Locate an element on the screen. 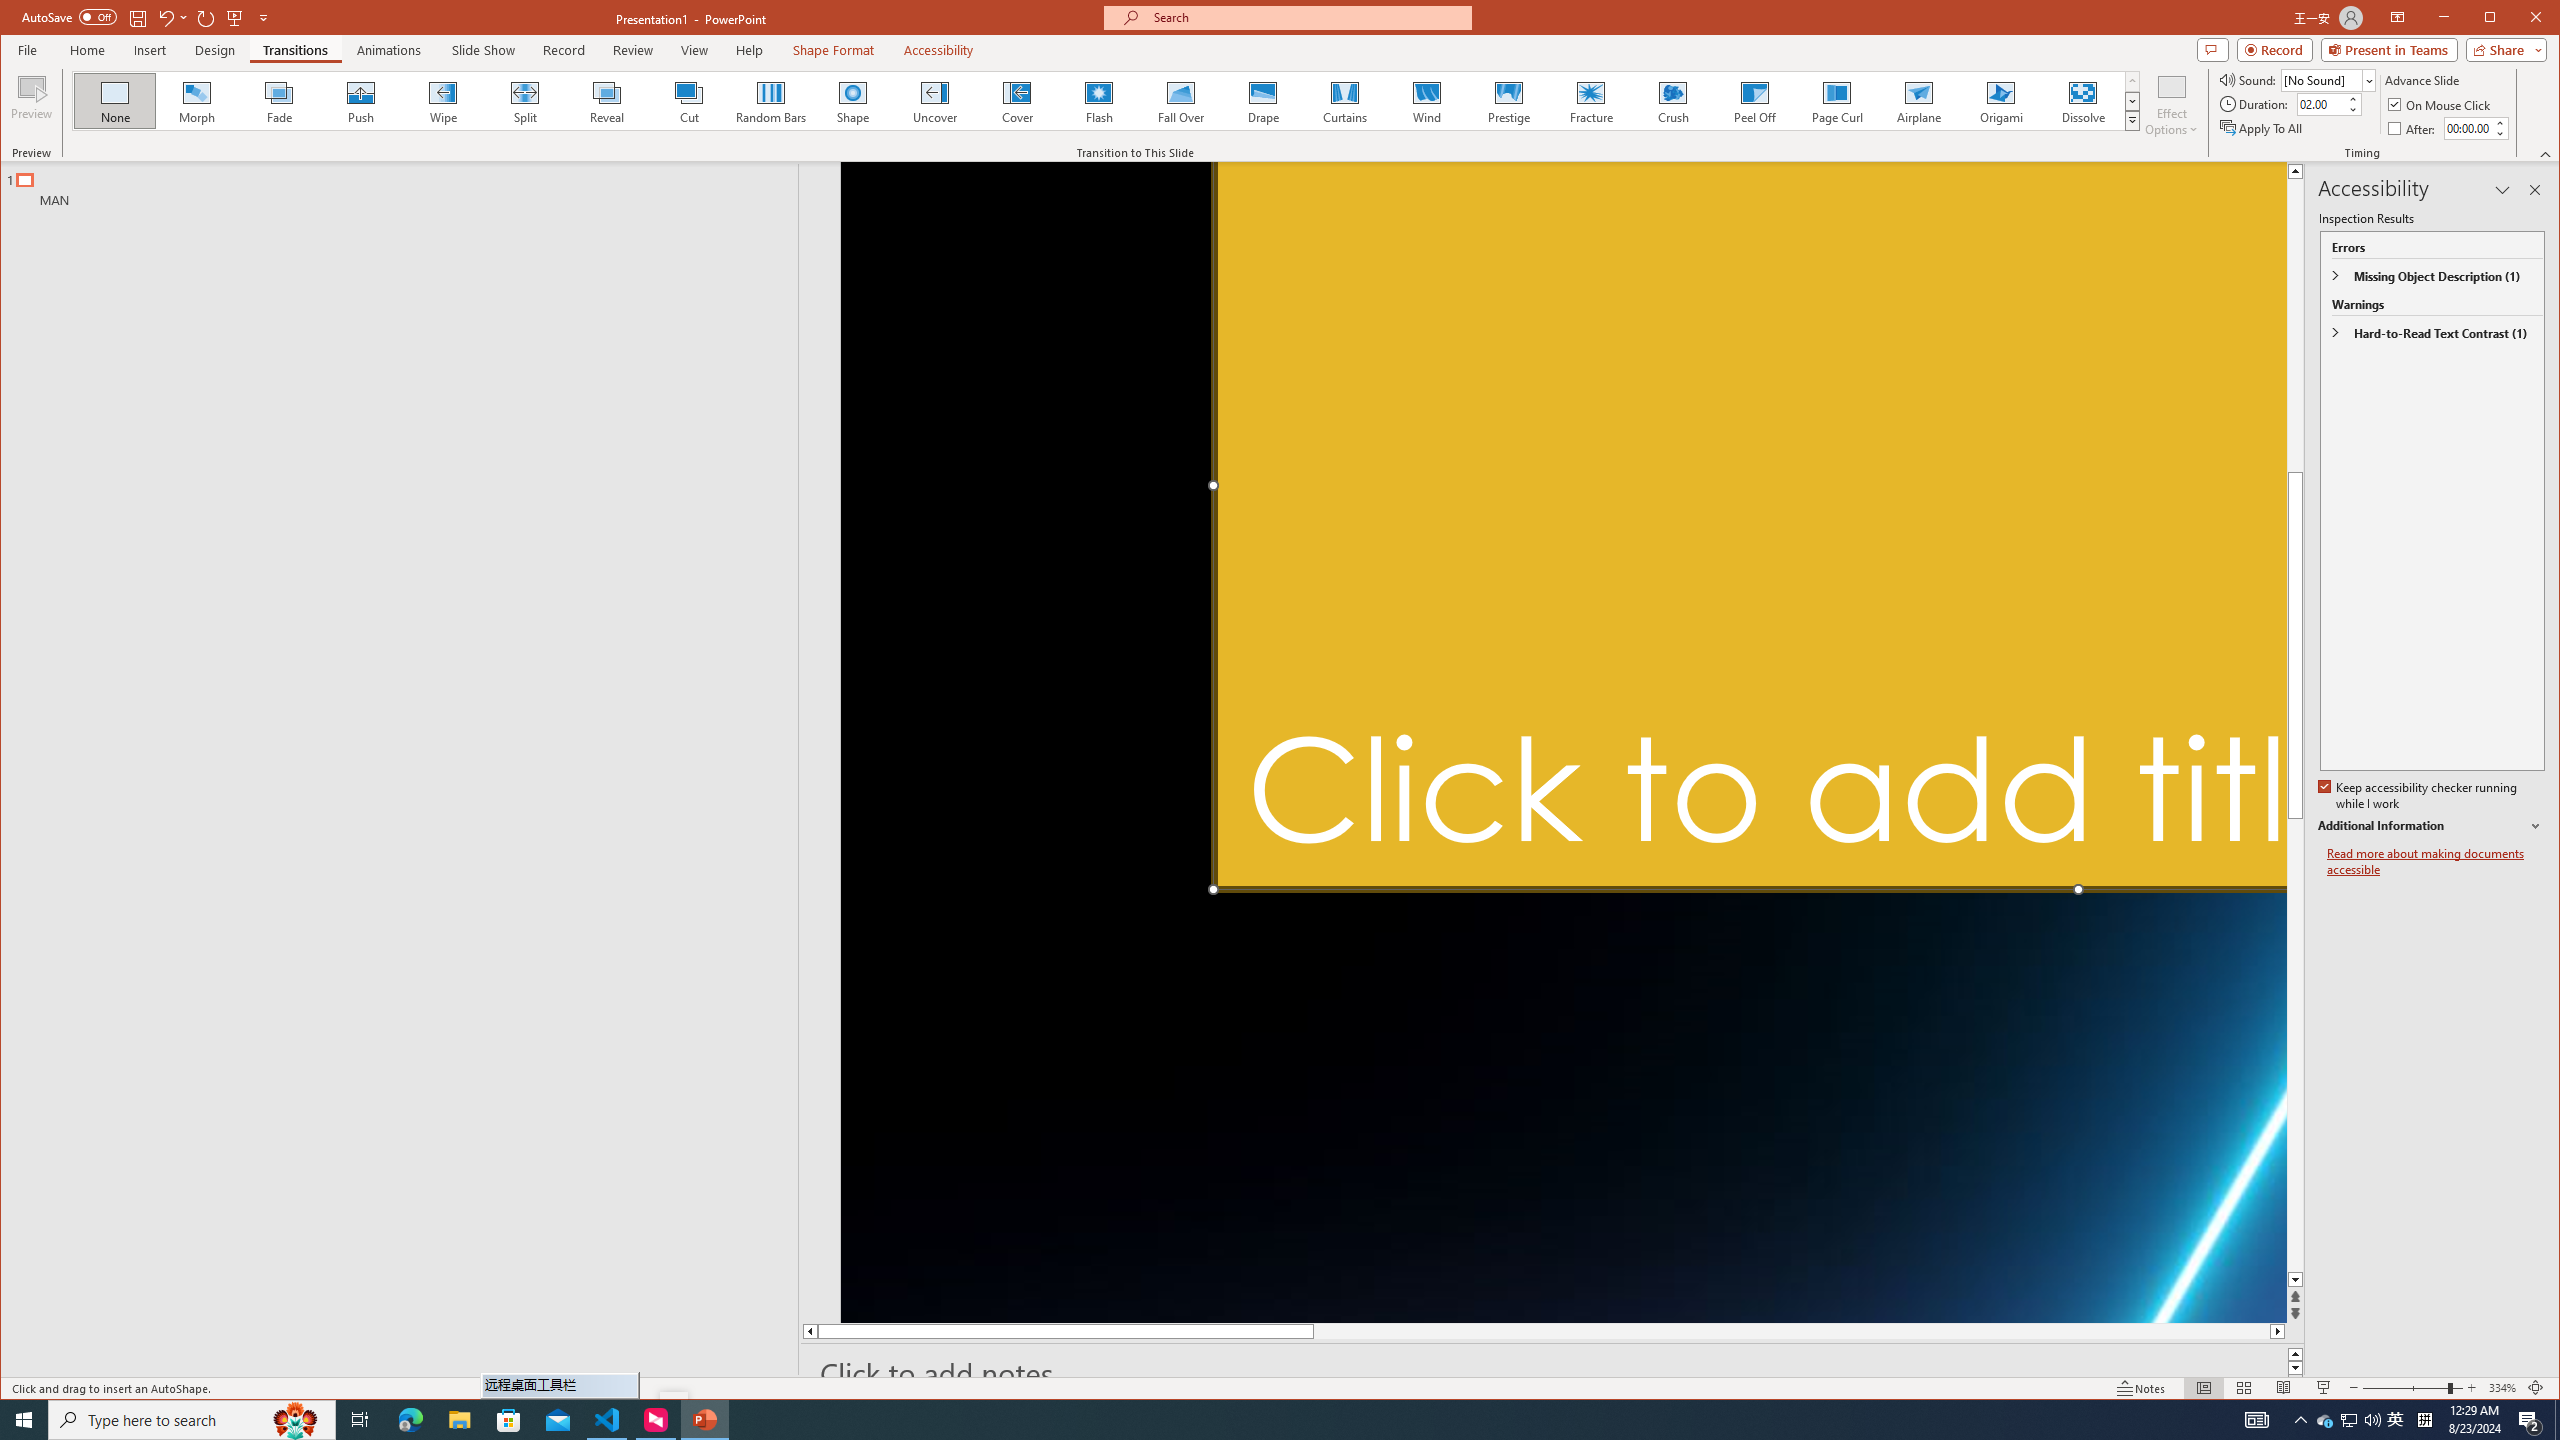 Image resolution: width=2560 pixels, height=1440 pixels. Uncover is located at coordinates (934, 101).